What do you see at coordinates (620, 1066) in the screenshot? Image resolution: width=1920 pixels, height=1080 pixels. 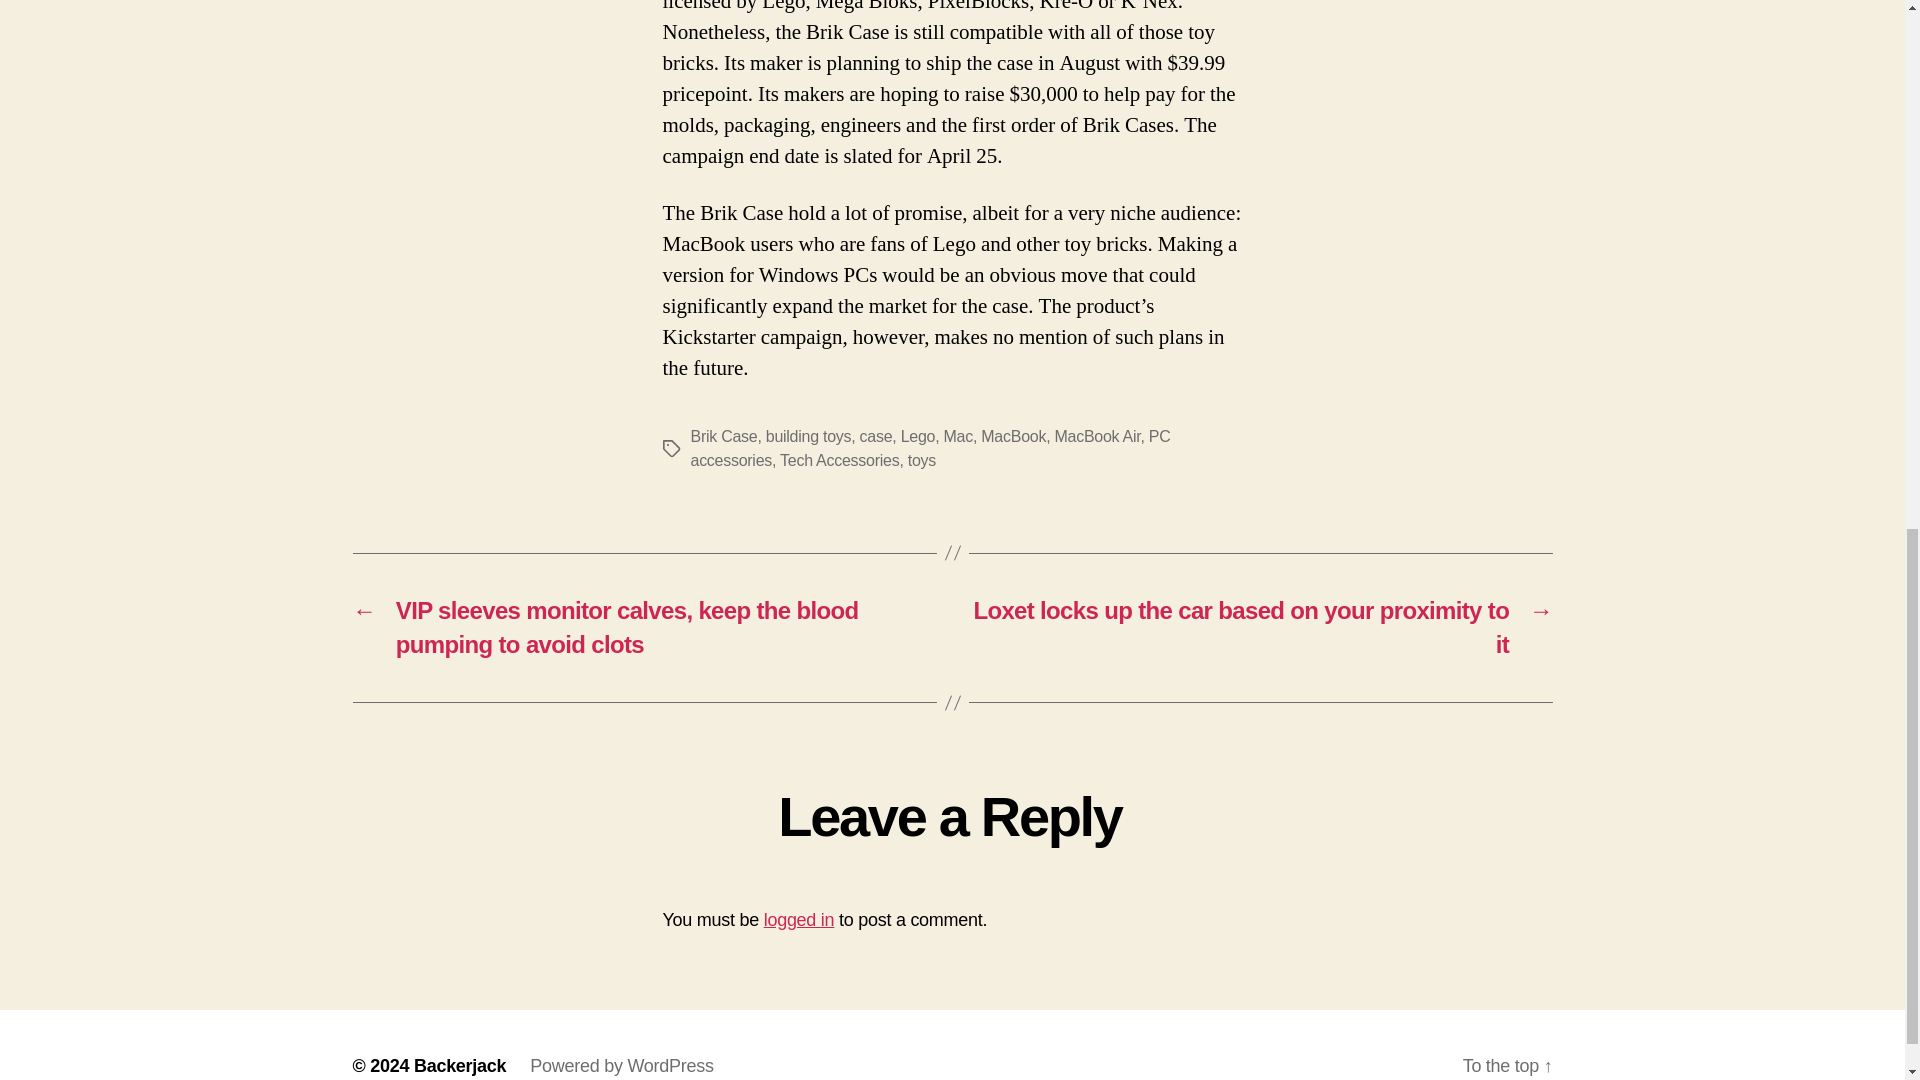 I see `Powered by WordPress` at bounding box center [620, 1066].